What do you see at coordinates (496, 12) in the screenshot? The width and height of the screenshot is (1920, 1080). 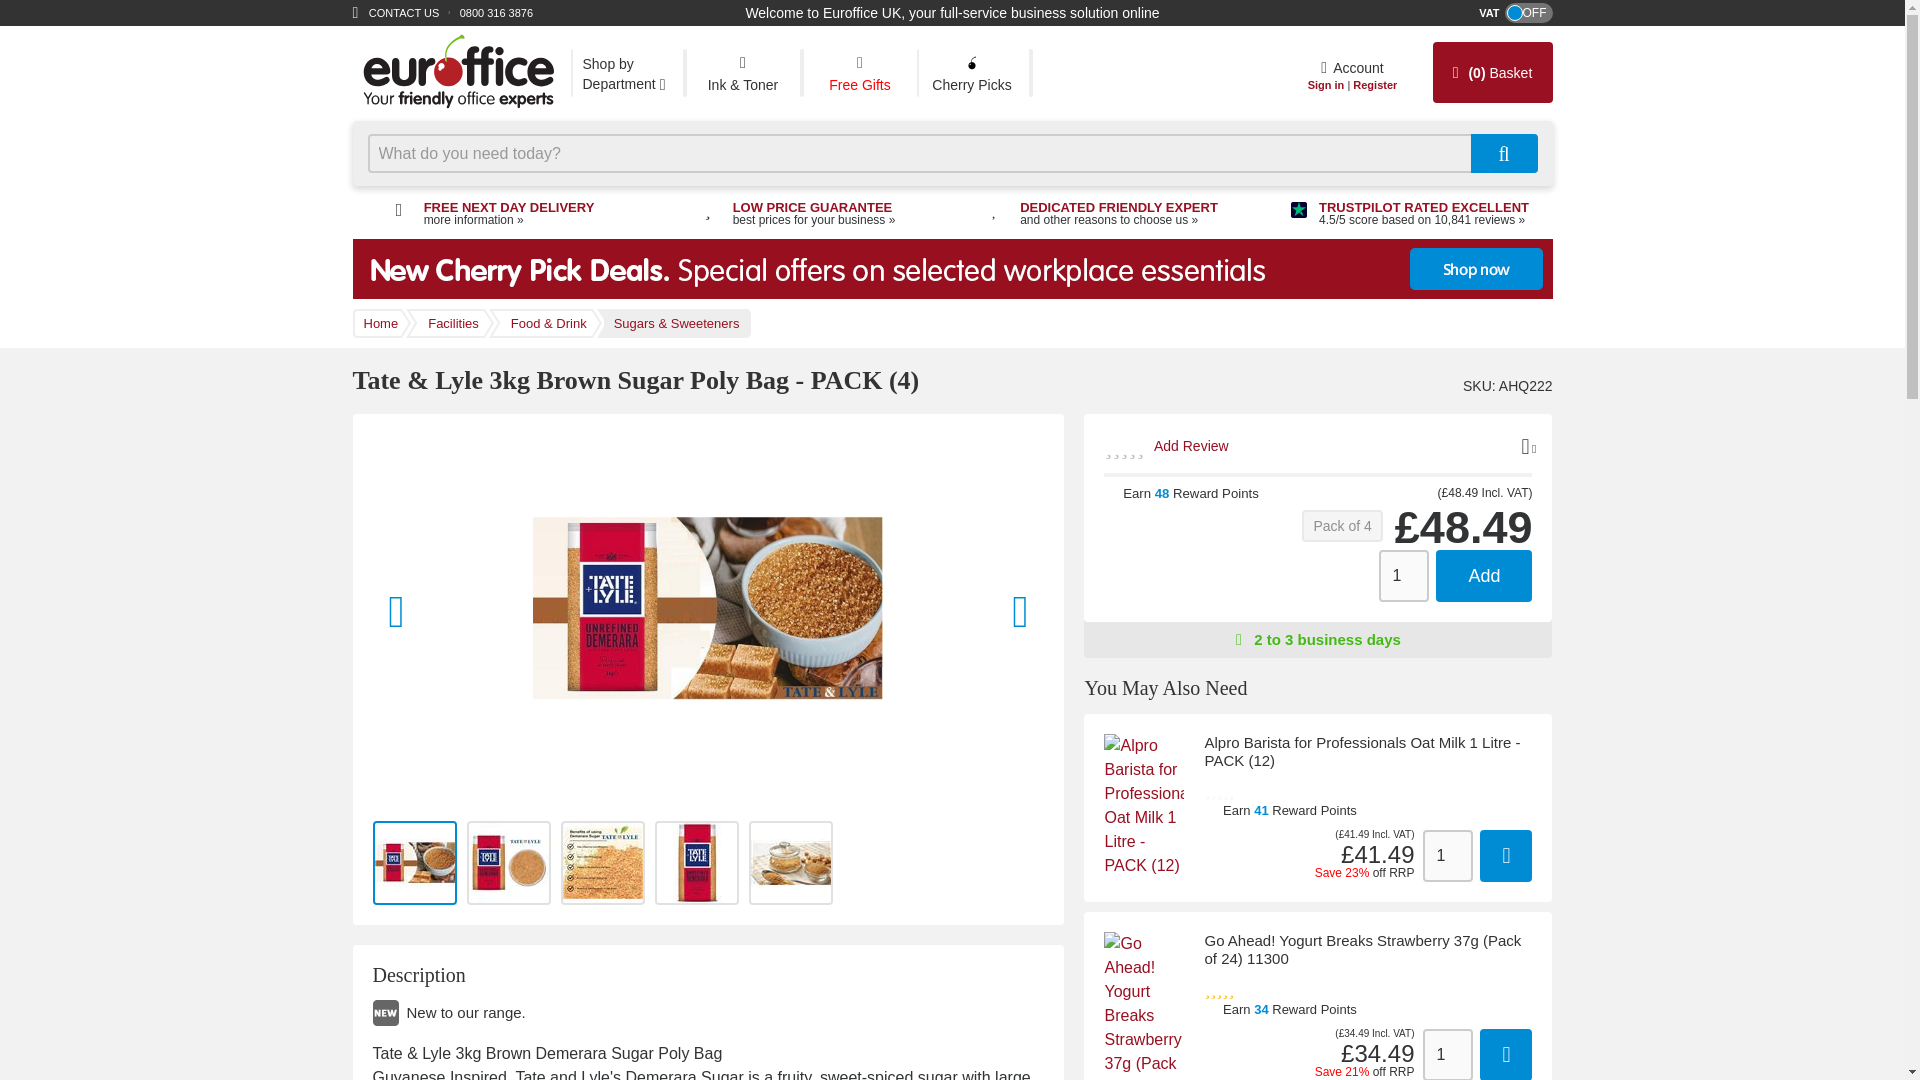 I see `0800 316 3876` at bounding box center [496, 12].